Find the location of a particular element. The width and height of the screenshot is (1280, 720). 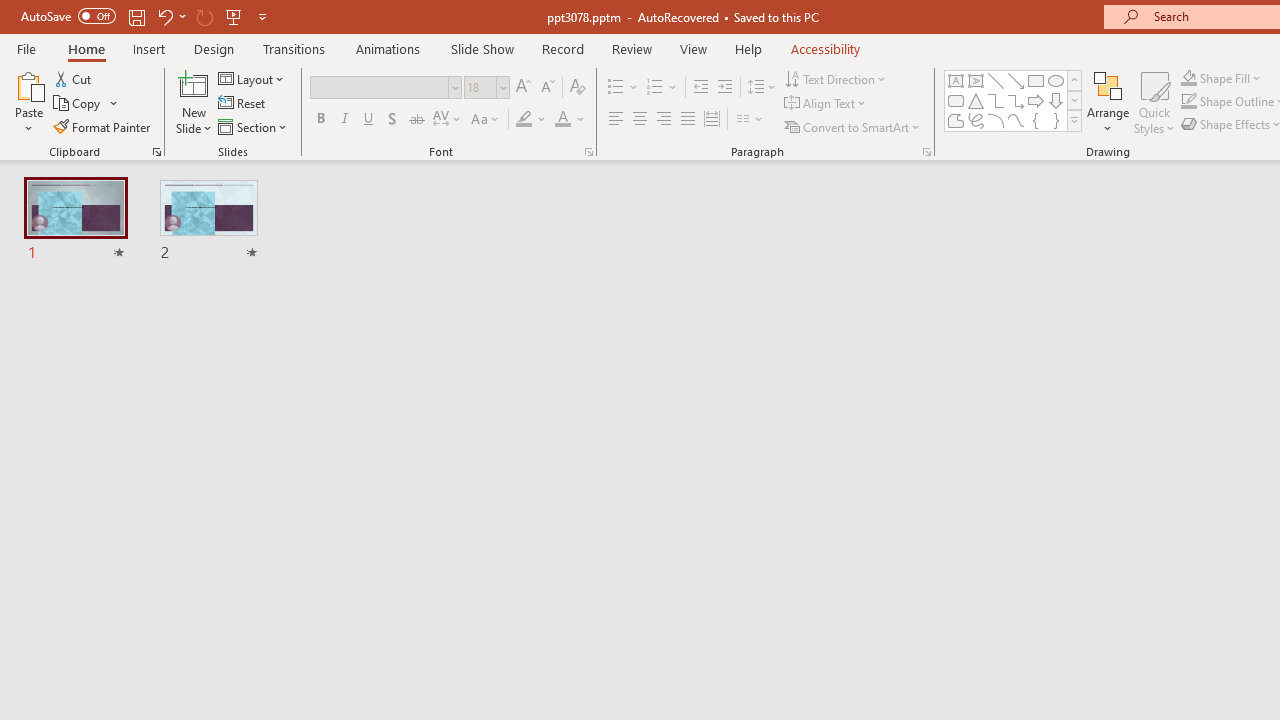

Class: NetUIImage is located at coordinates (1075, 120).